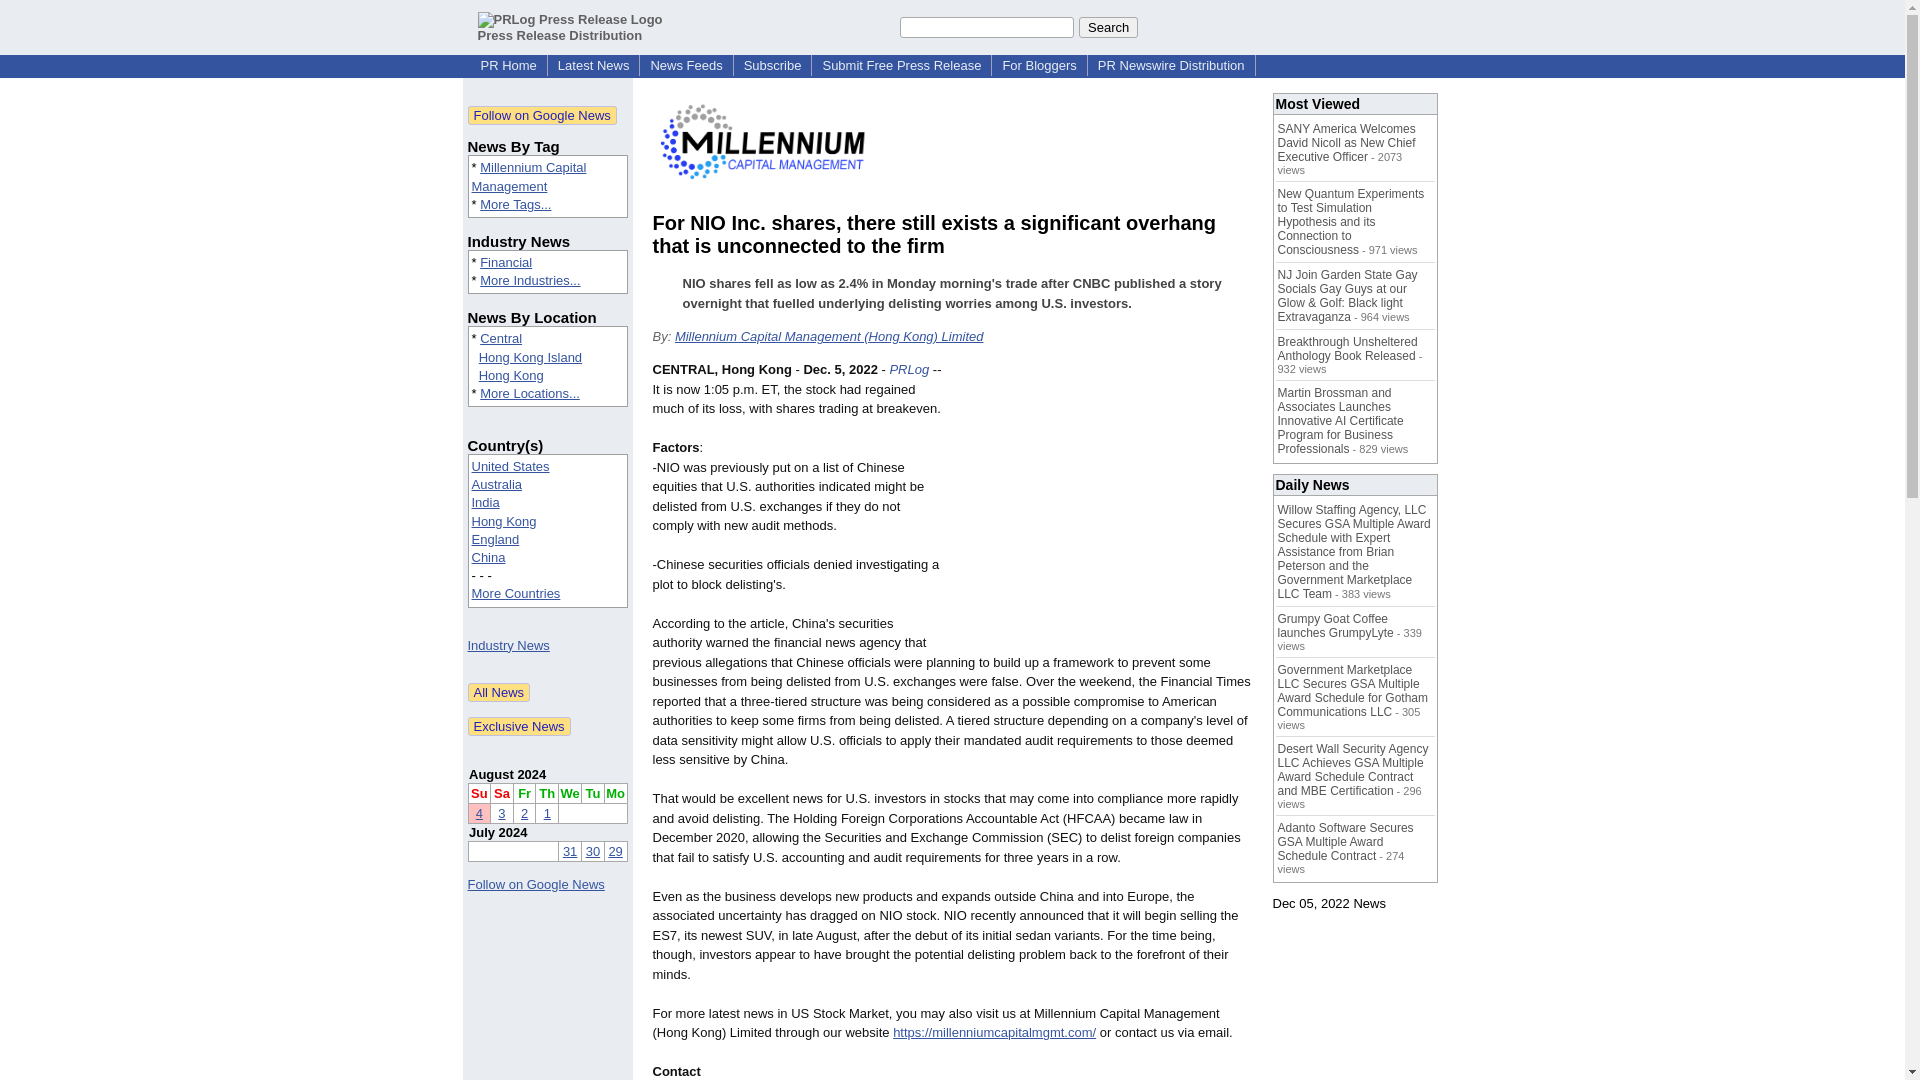 Image resolution: width=1920 pixels, height=1080 pixels. I want to click on Hong Kong, so click(504, 522).